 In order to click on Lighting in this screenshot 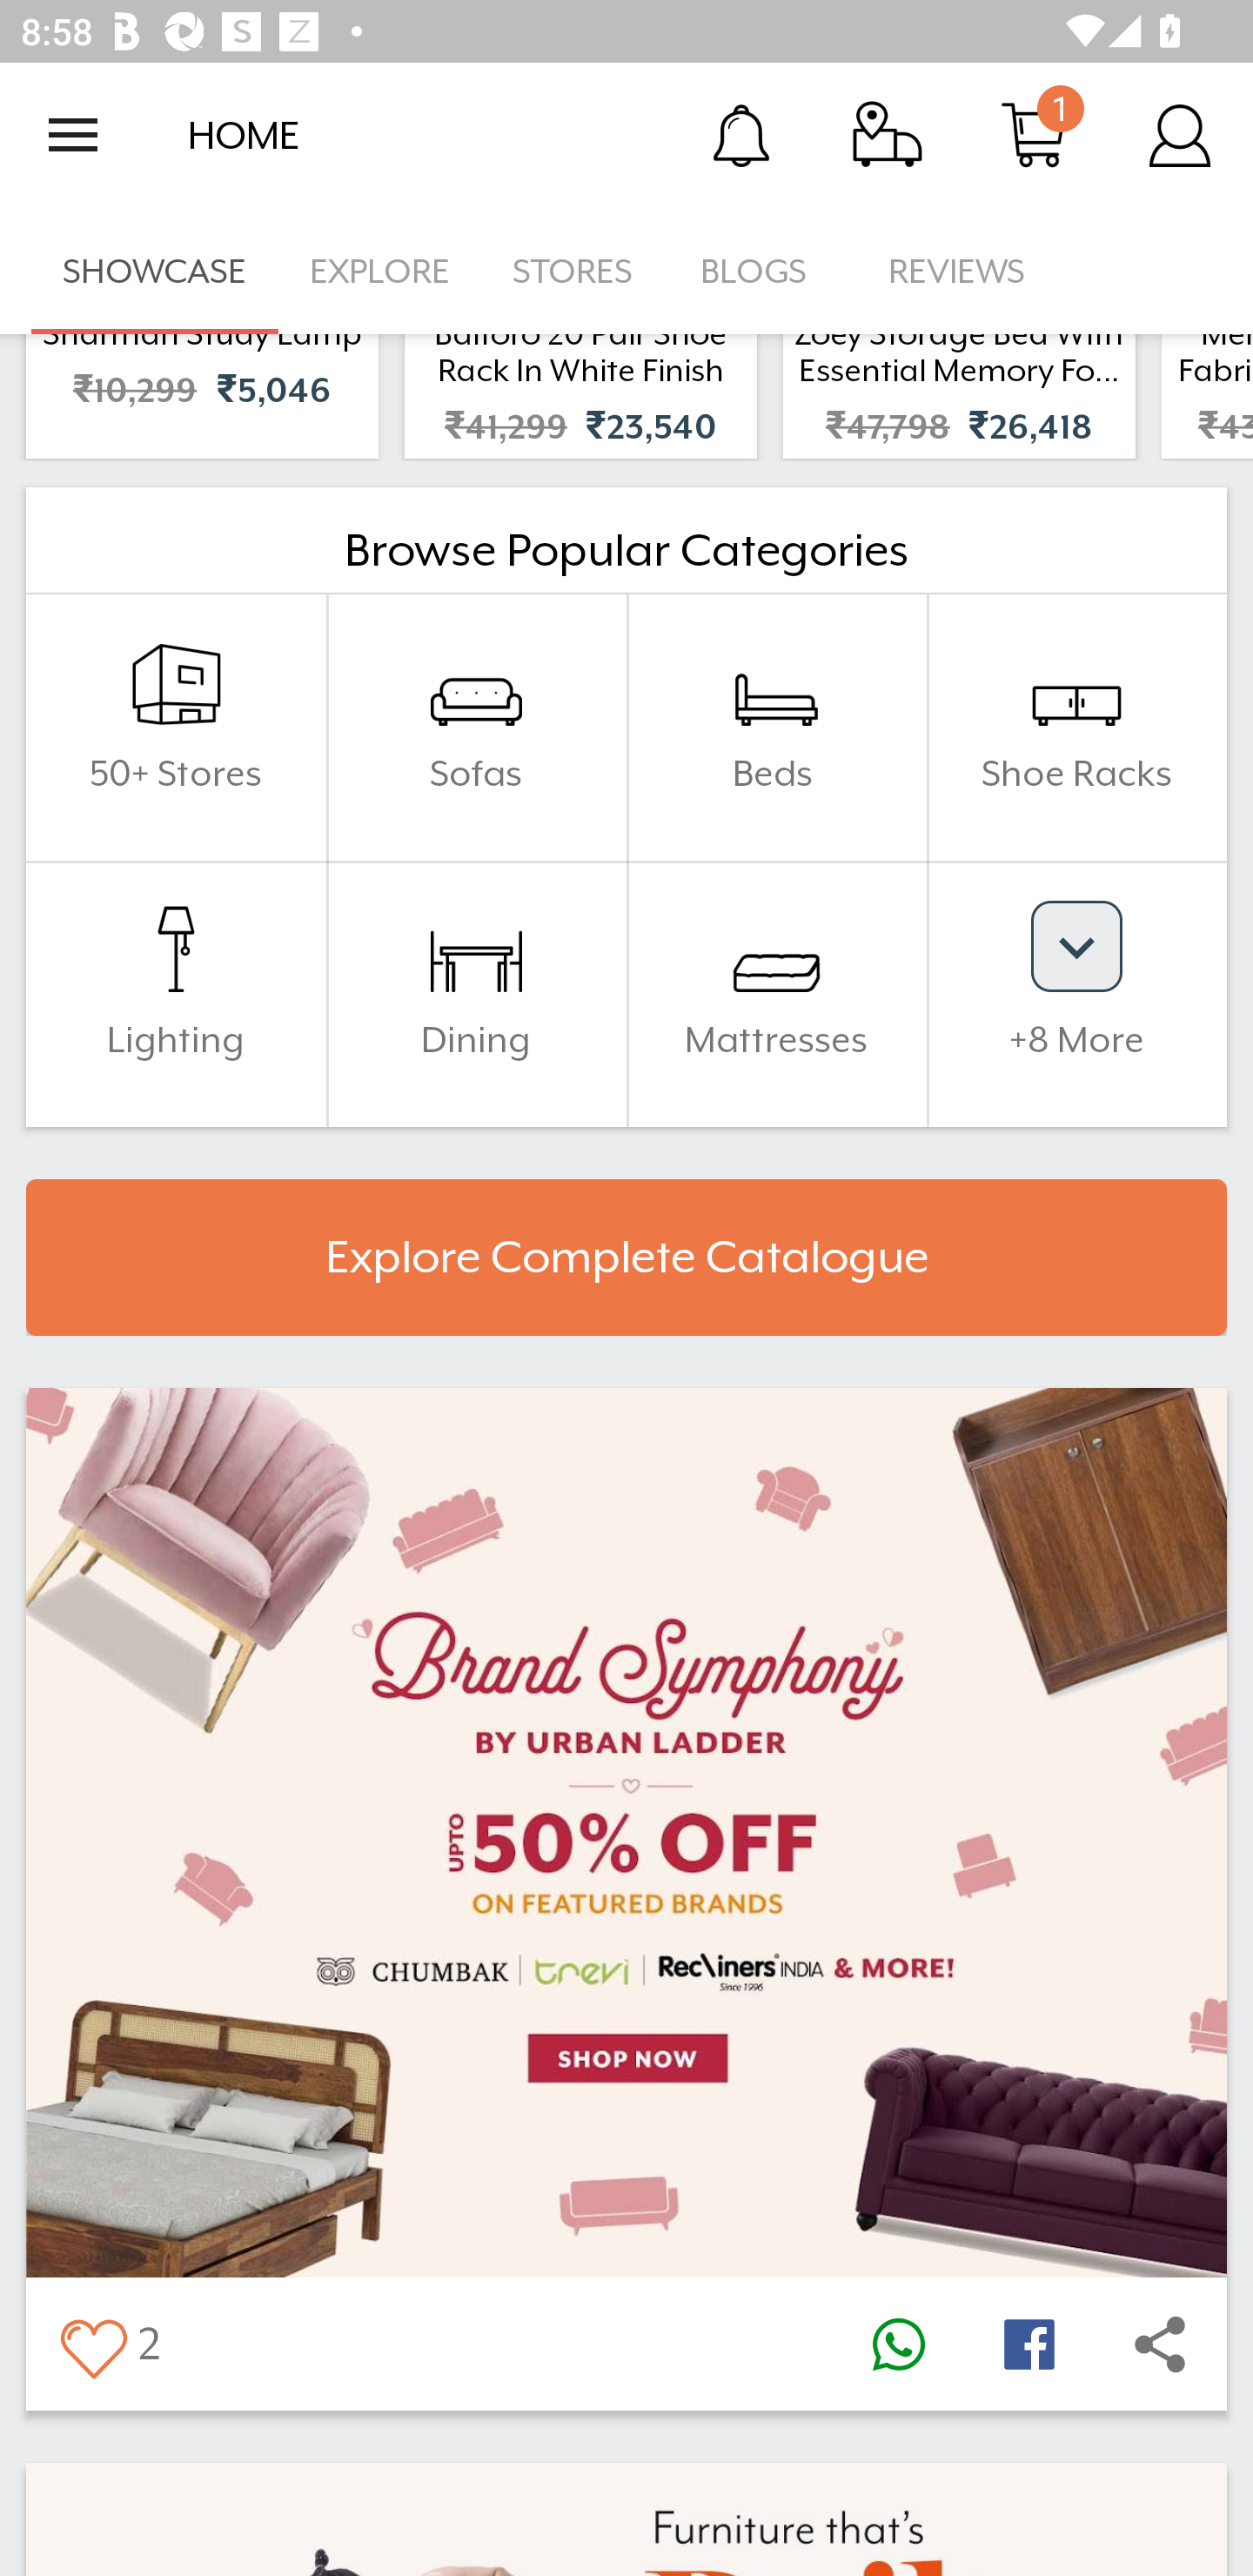, I will do `click(176, 992)`.